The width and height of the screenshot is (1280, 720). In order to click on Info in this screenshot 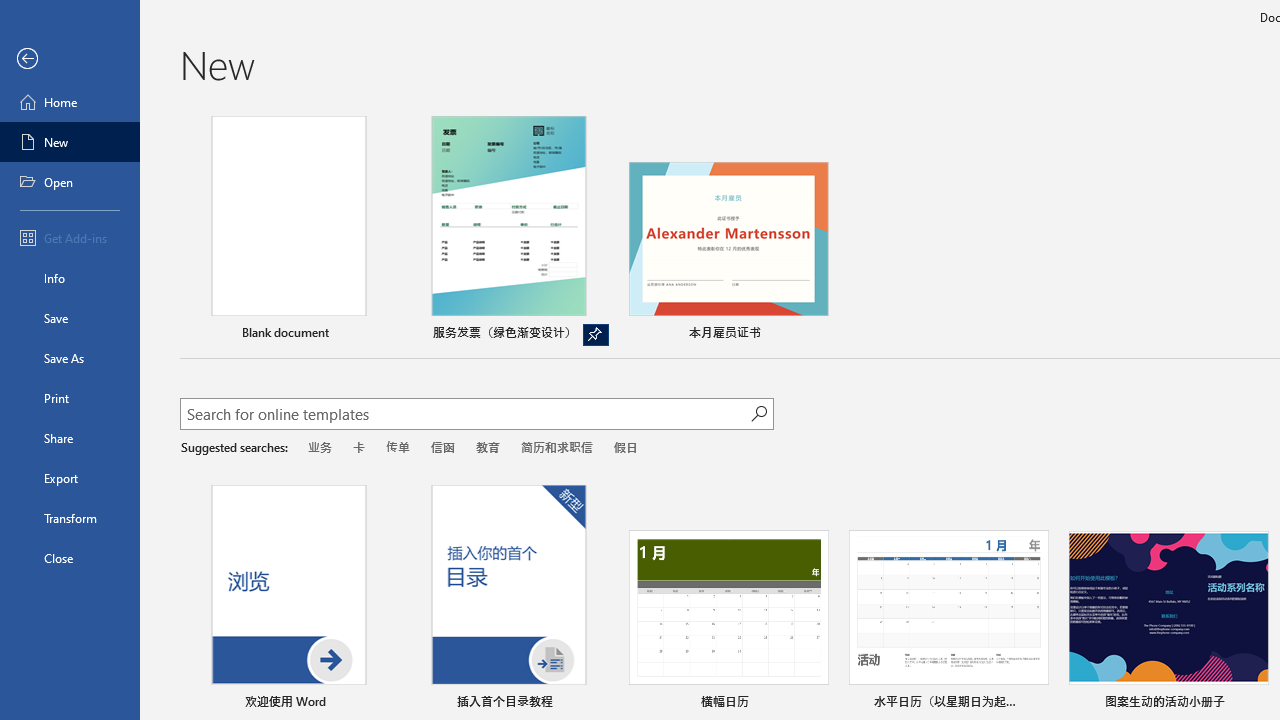, I will do `click(70, 278)`.